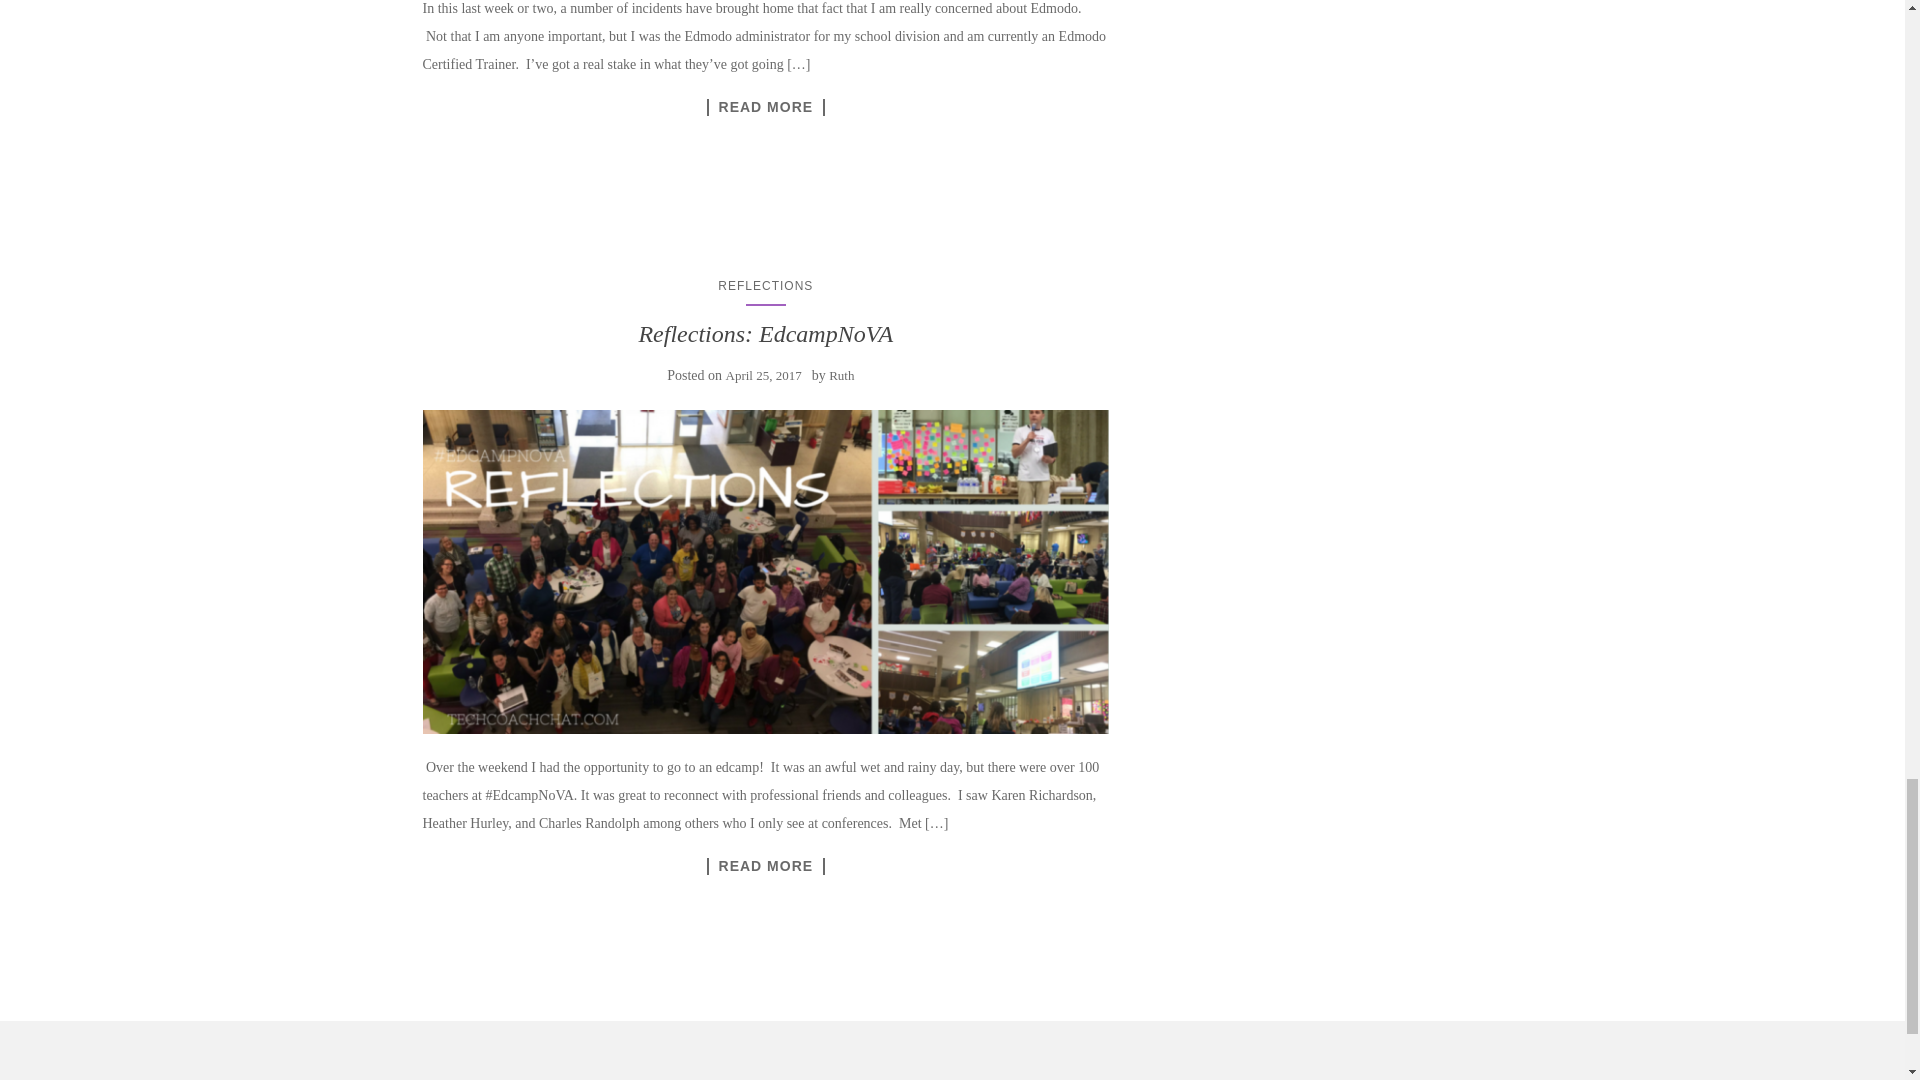 The width and height of the screenshot is (1920, 1080). I want to click on READ MORE, so click(766, 866).